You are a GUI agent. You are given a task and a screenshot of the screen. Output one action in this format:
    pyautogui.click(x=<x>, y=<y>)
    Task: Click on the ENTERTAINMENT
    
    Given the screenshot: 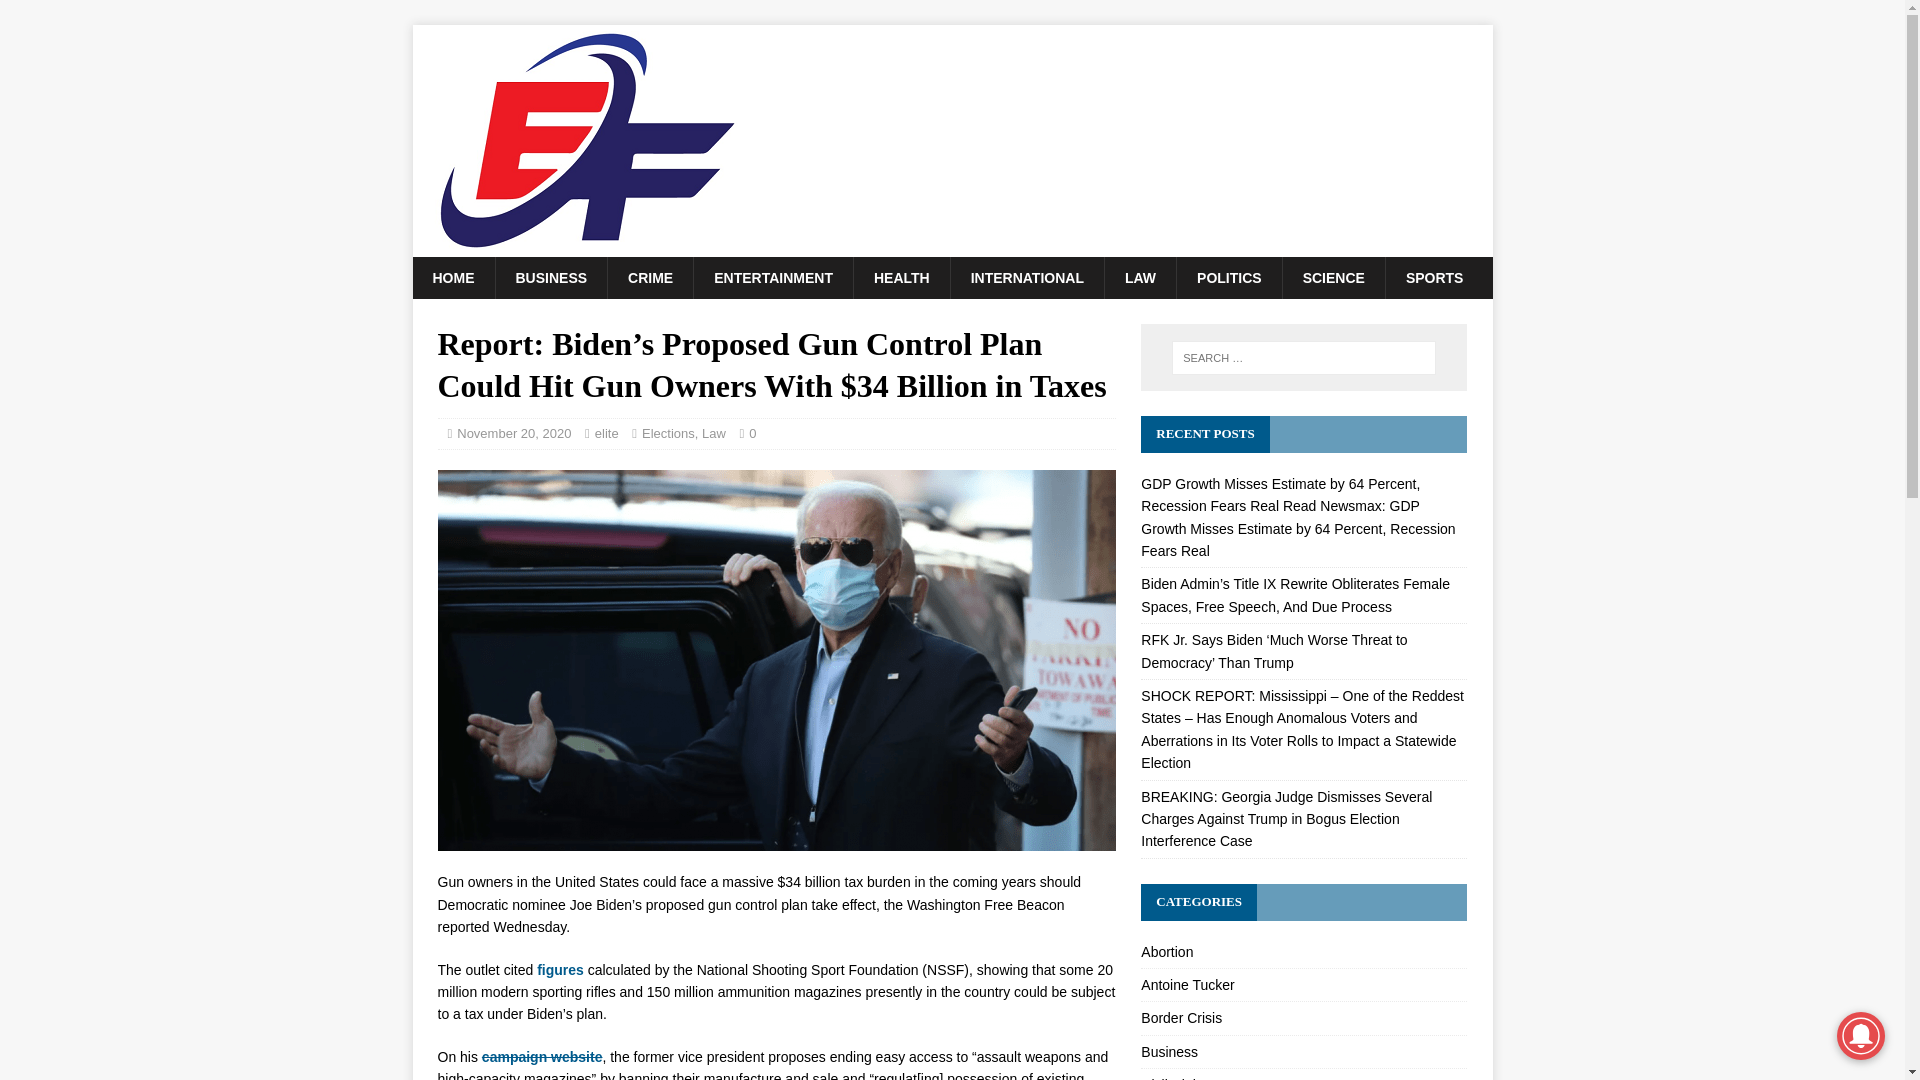 What is the action you would take?
    pyautogui.click(x=772, y=278)
    